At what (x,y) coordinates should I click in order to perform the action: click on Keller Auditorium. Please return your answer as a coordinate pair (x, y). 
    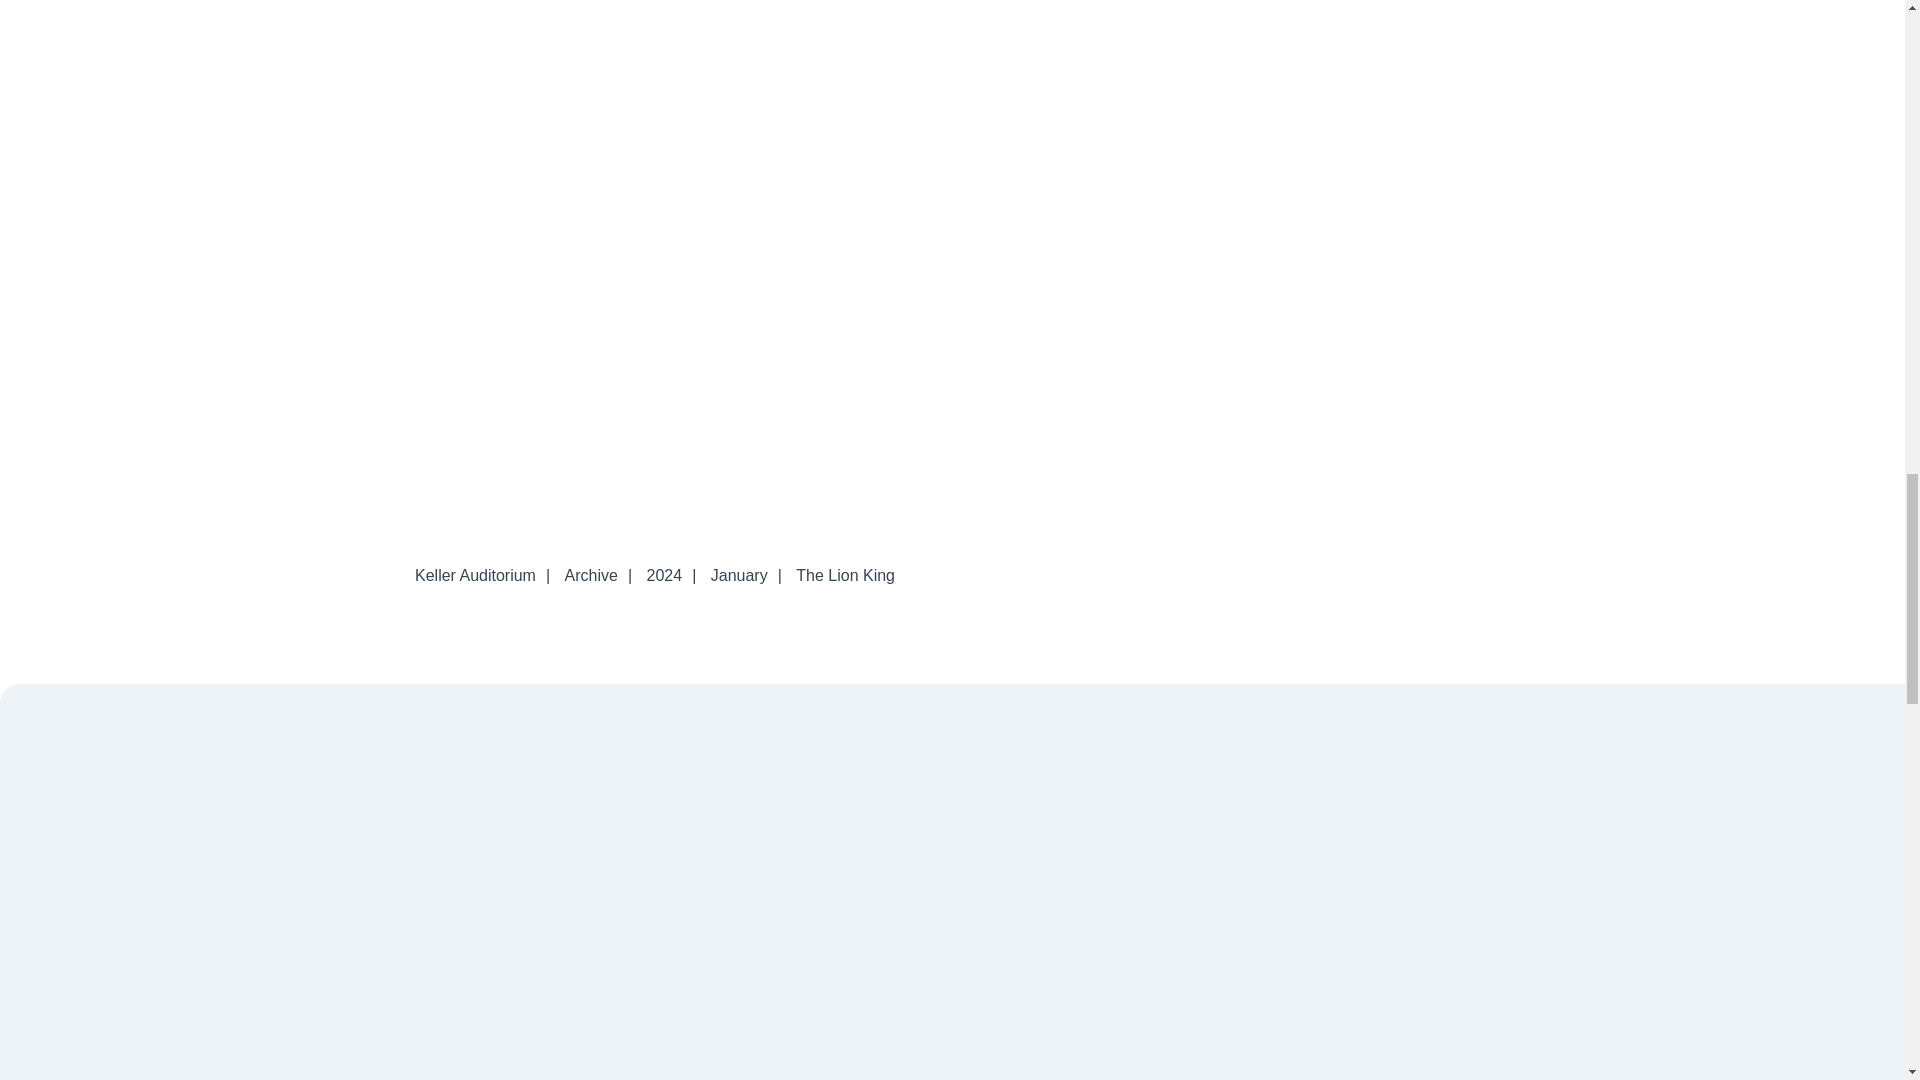
    Looking at the image, I should click on (475, 576).